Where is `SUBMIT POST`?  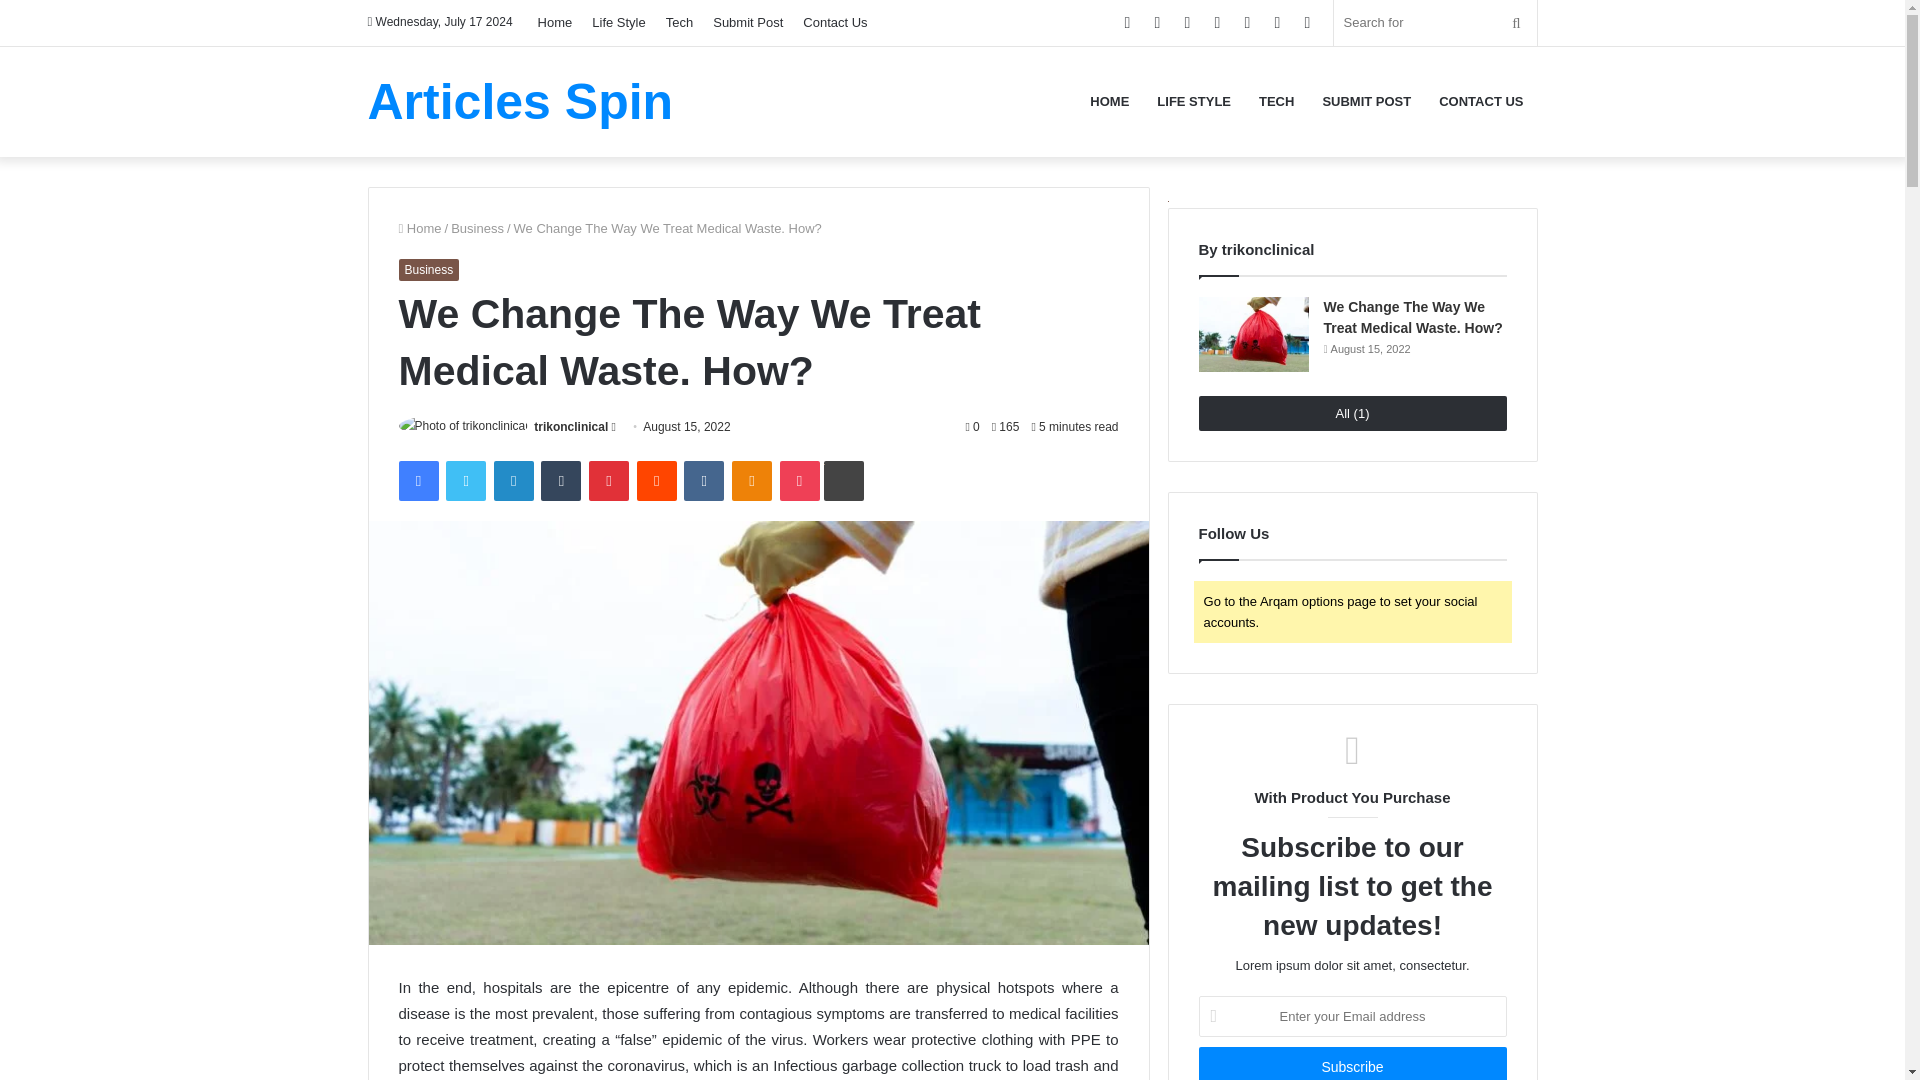
SUBMIT POST is located at coordinates (1366, 100).